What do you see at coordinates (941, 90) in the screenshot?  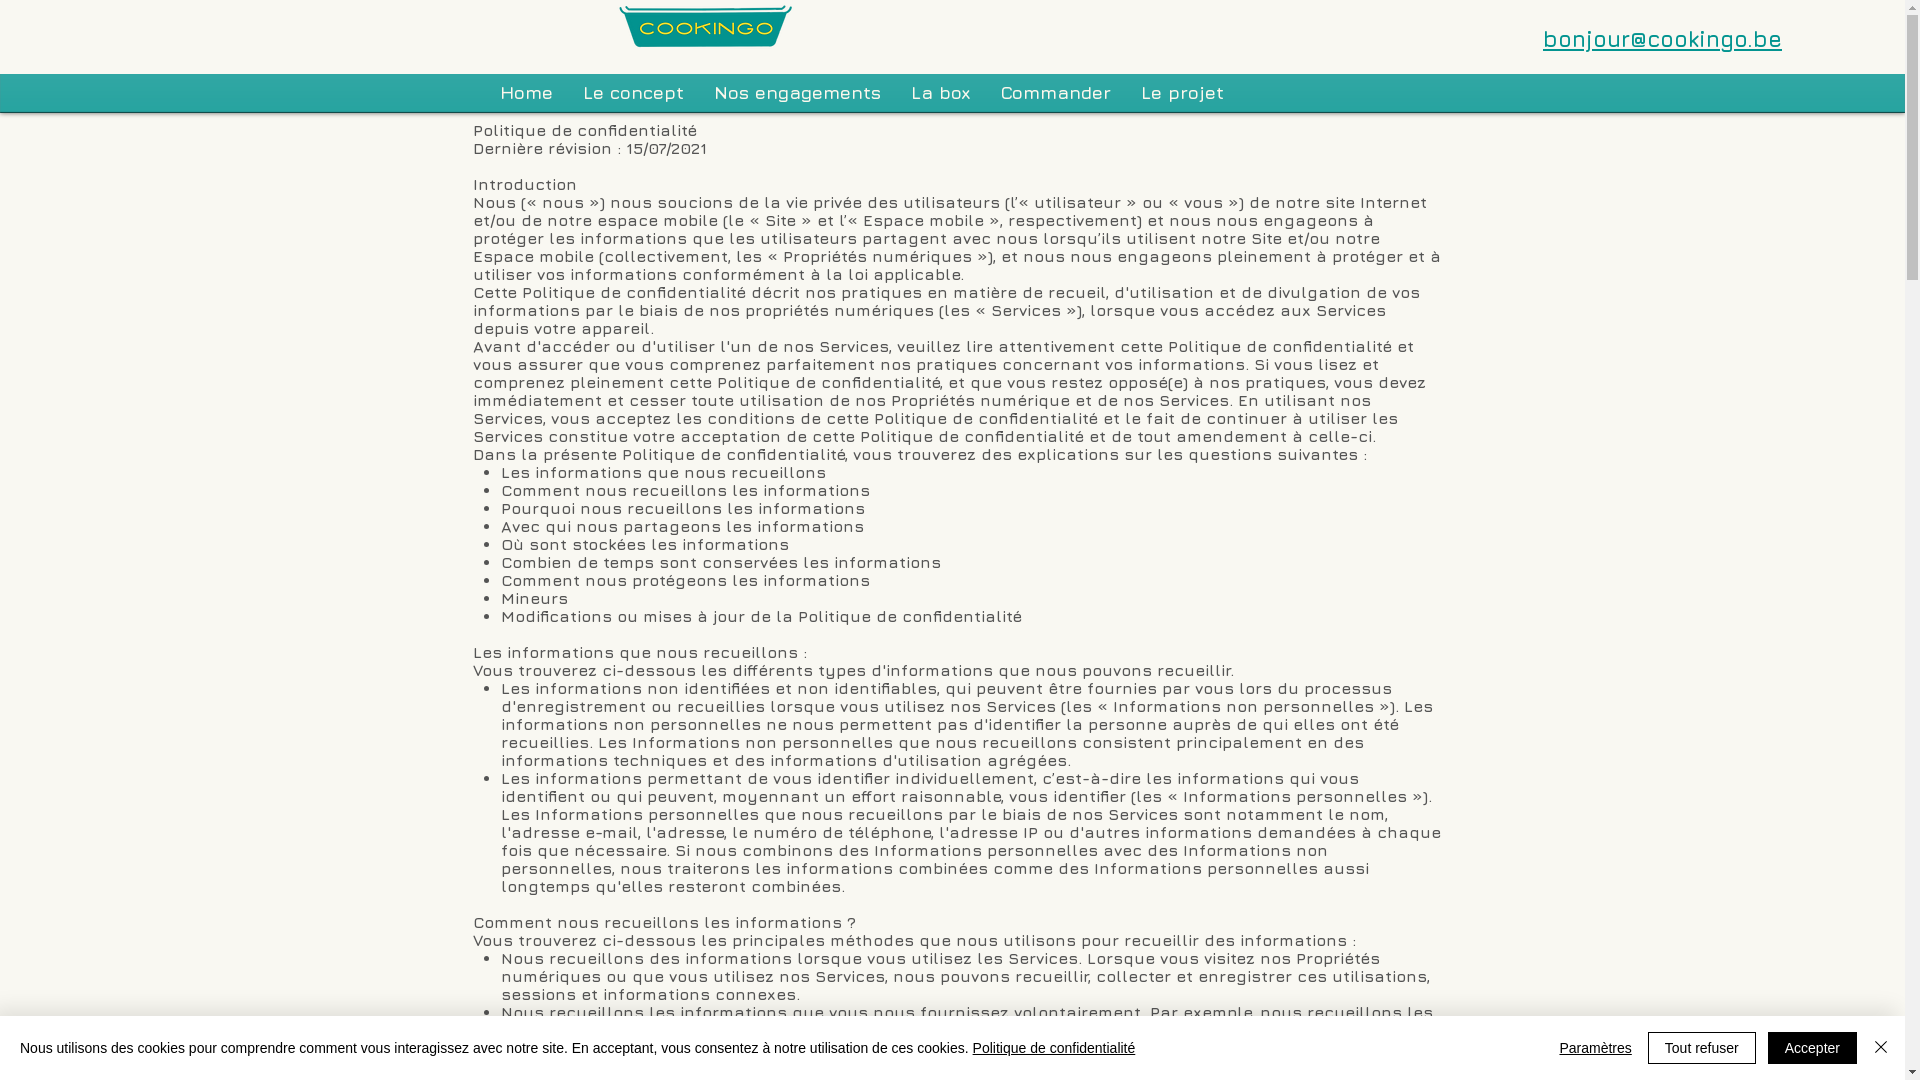 I see `La box` at bounding box center [941, 90].